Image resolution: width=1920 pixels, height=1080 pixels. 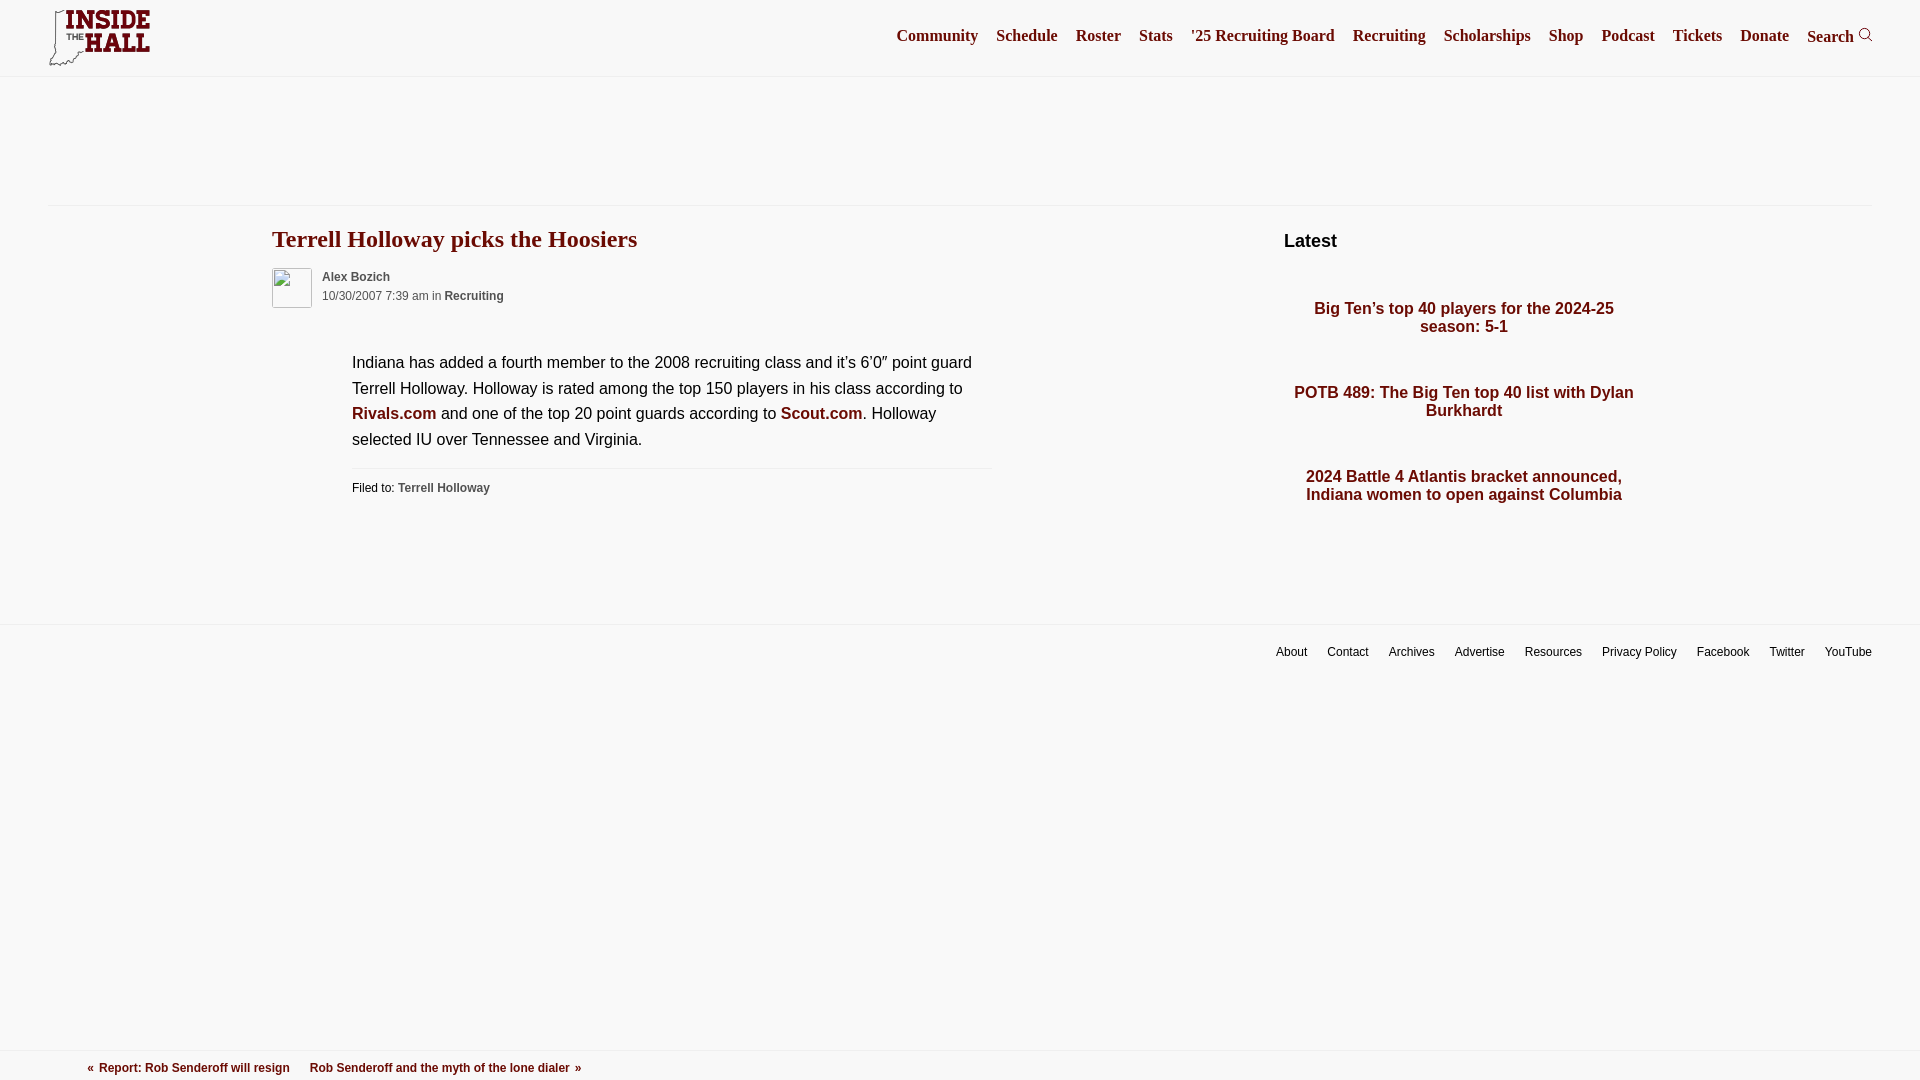 I want to click on Terrell Holloway, so click(x=443, y=487).